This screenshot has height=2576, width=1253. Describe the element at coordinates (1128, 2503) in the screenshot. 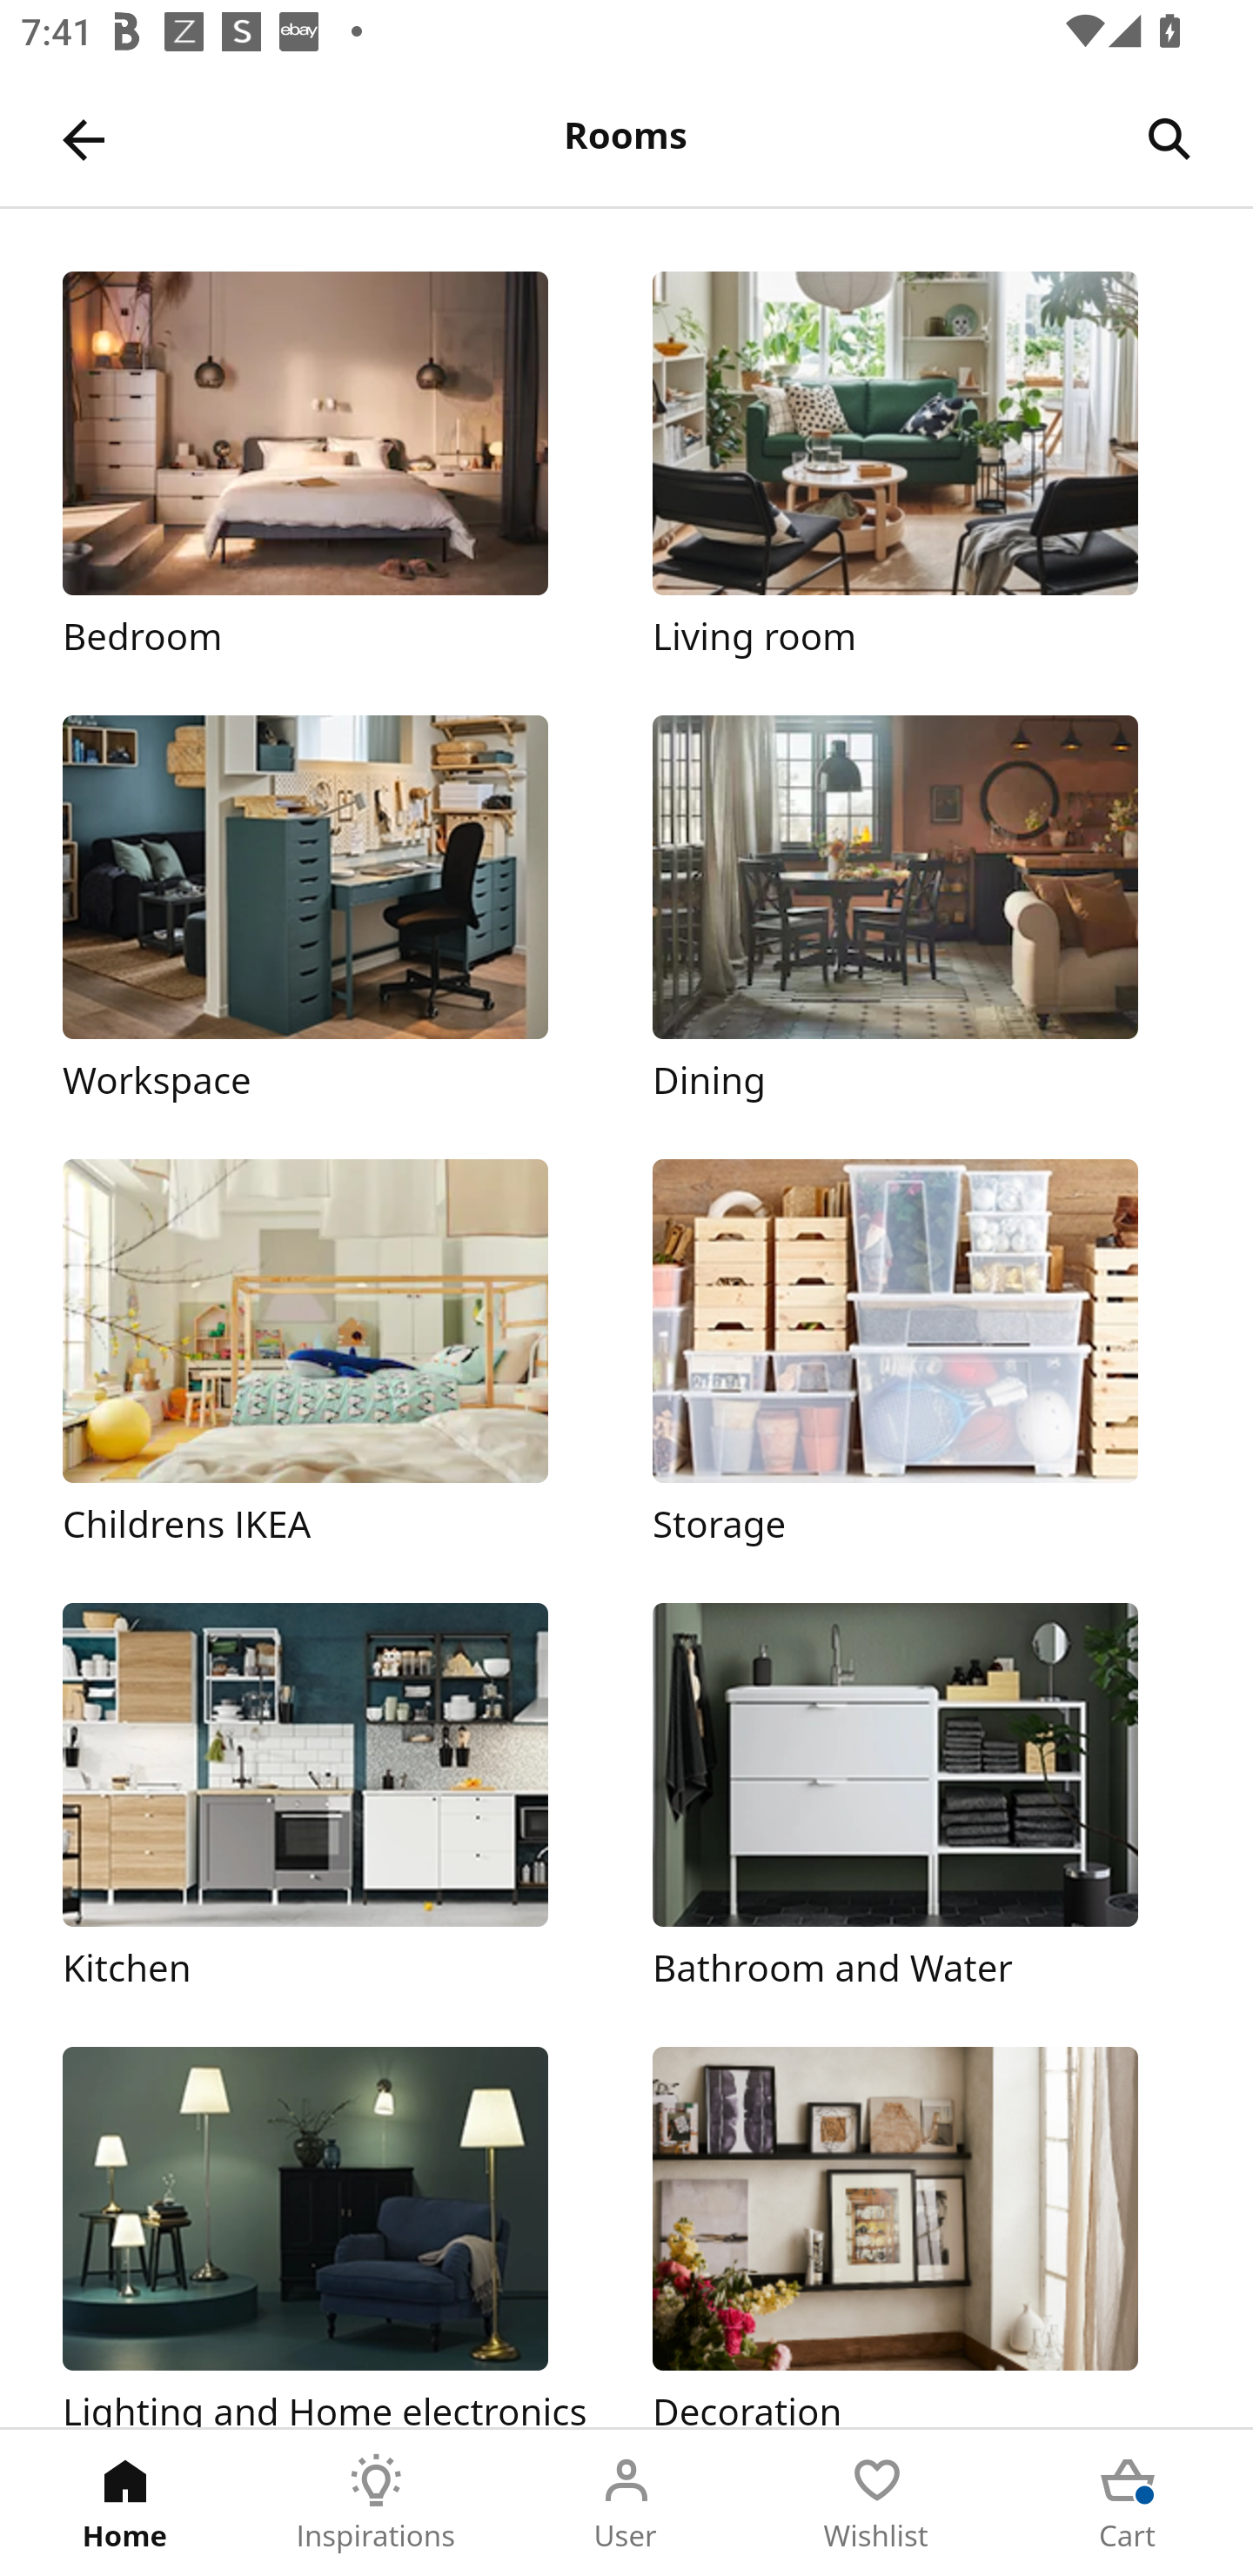

I see `Cart
Tab 5 of 5` at that location.